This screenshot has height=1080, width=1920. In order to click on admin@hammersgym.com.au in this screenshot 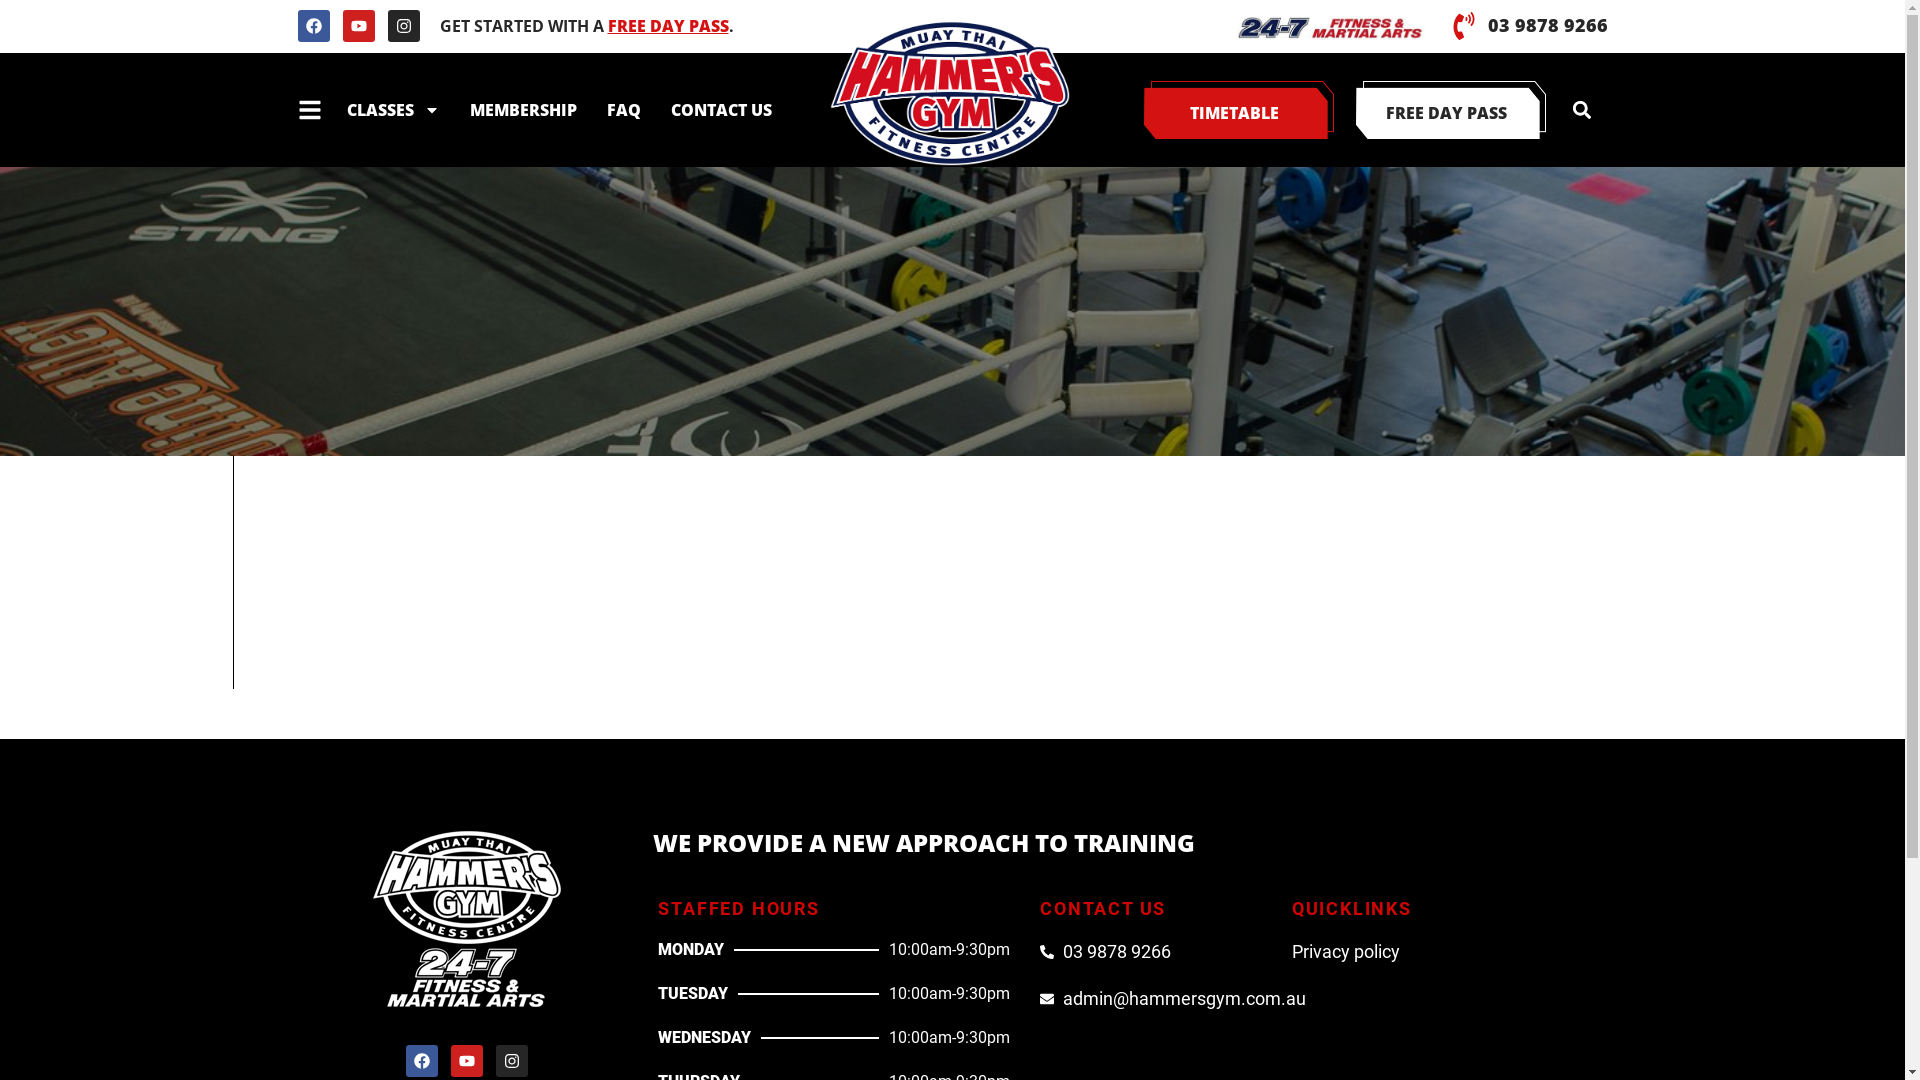, I will do `click(1150, 998)`.